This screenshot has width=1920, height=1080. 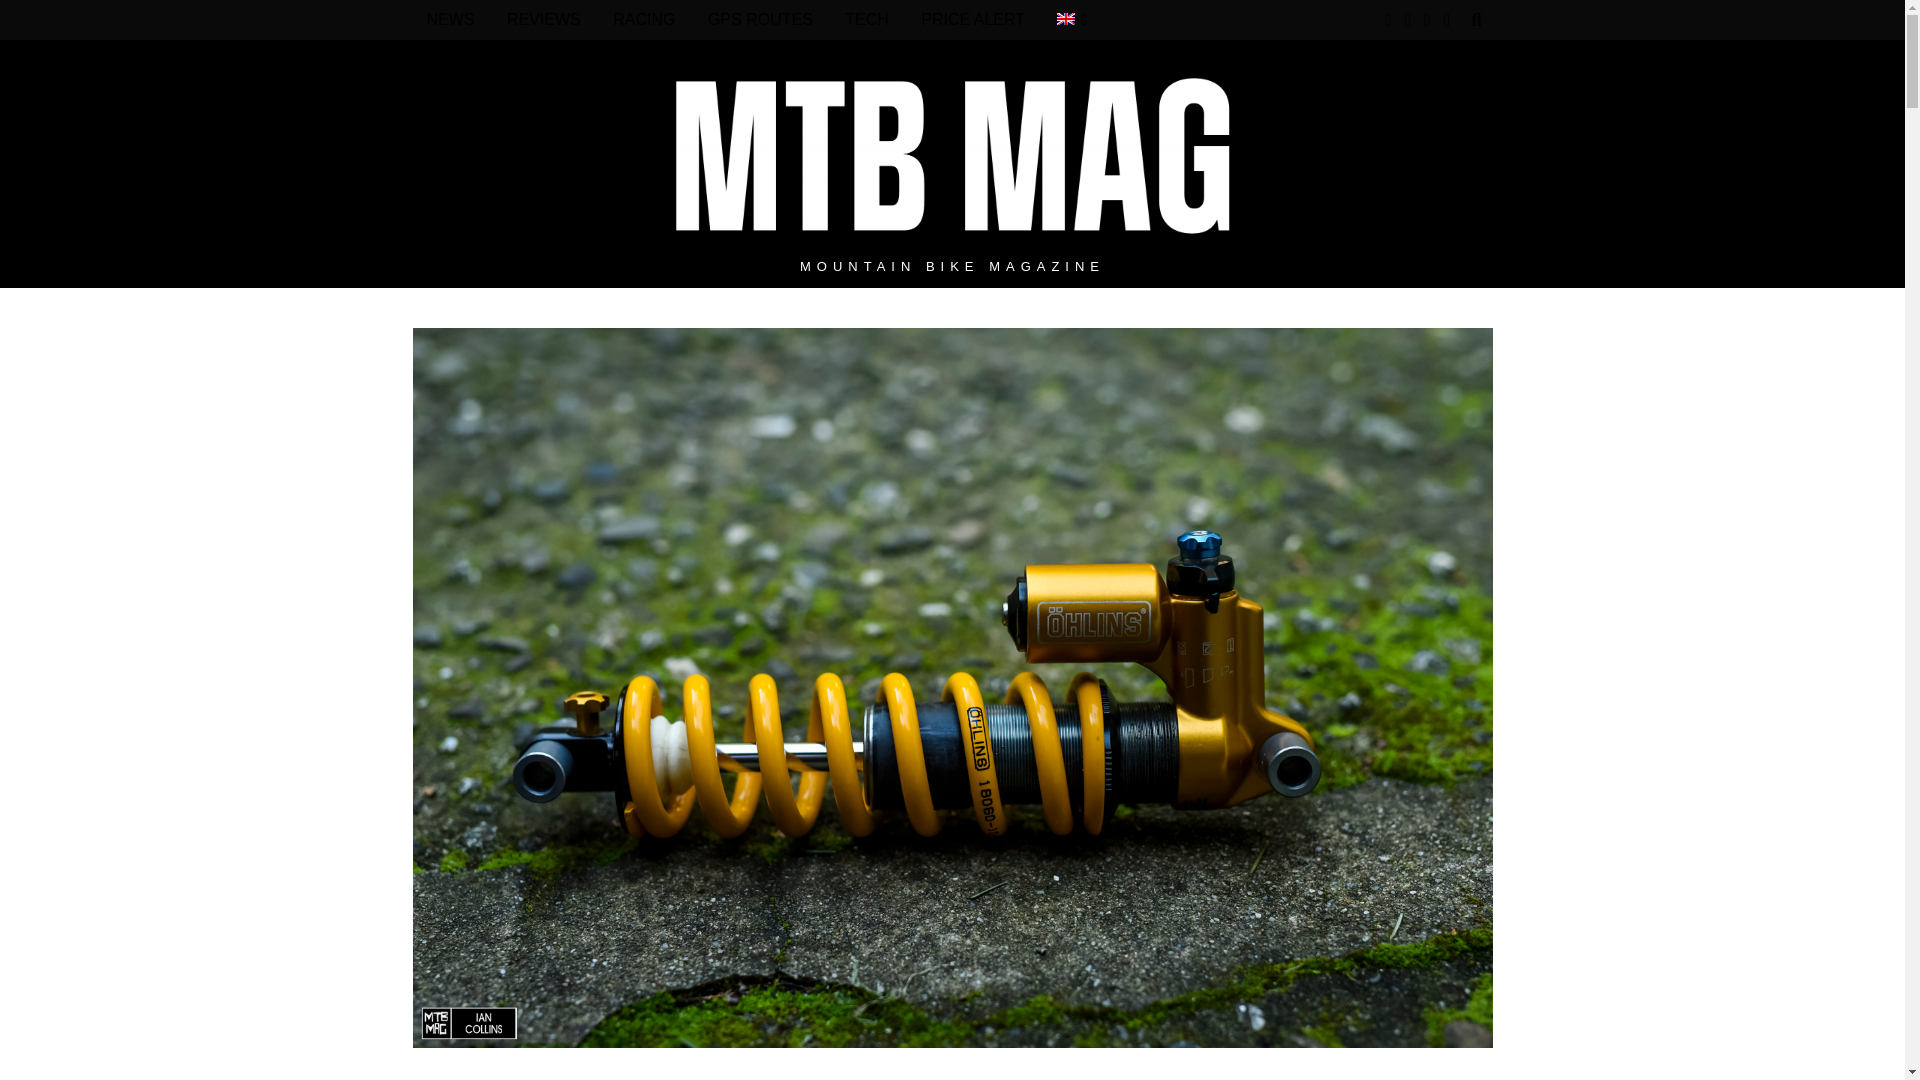 What do you see at coordinates (760, 20) in the screenshot?
I see `GPS ROUTES` at bounding box center [760, 20].